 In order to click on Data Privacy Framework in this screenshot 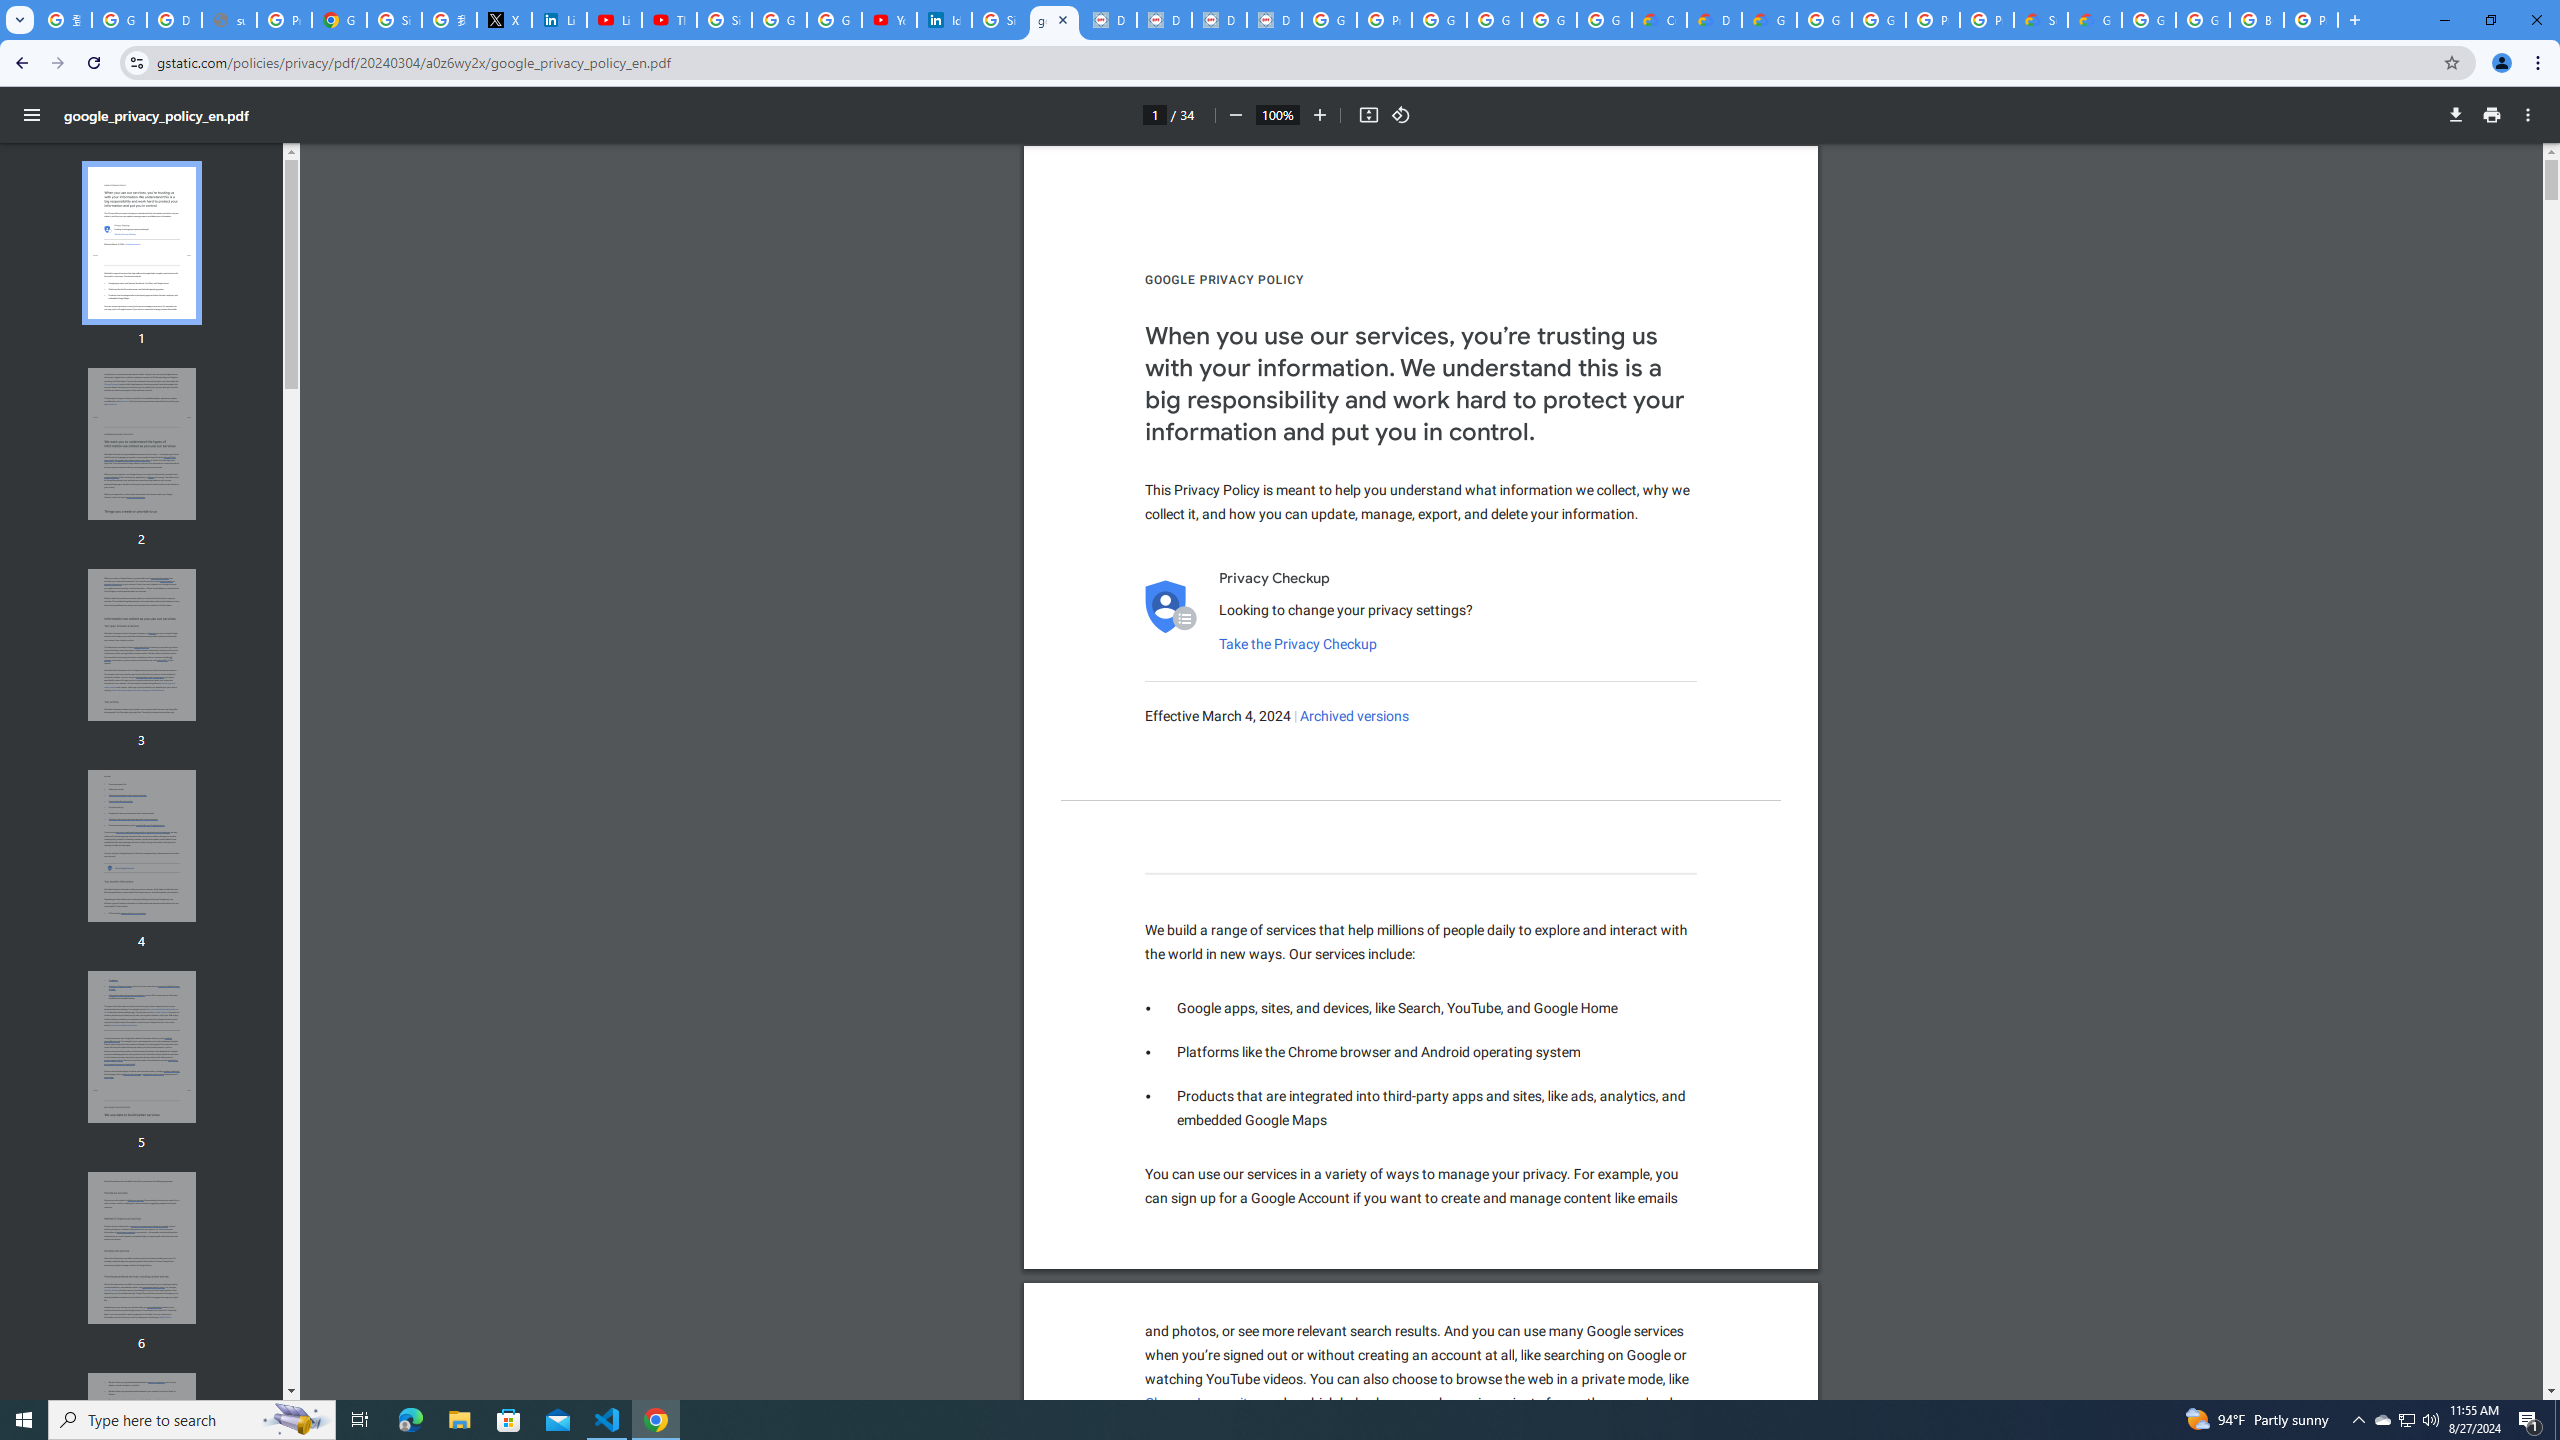, I will do `click(1164, 20)`.